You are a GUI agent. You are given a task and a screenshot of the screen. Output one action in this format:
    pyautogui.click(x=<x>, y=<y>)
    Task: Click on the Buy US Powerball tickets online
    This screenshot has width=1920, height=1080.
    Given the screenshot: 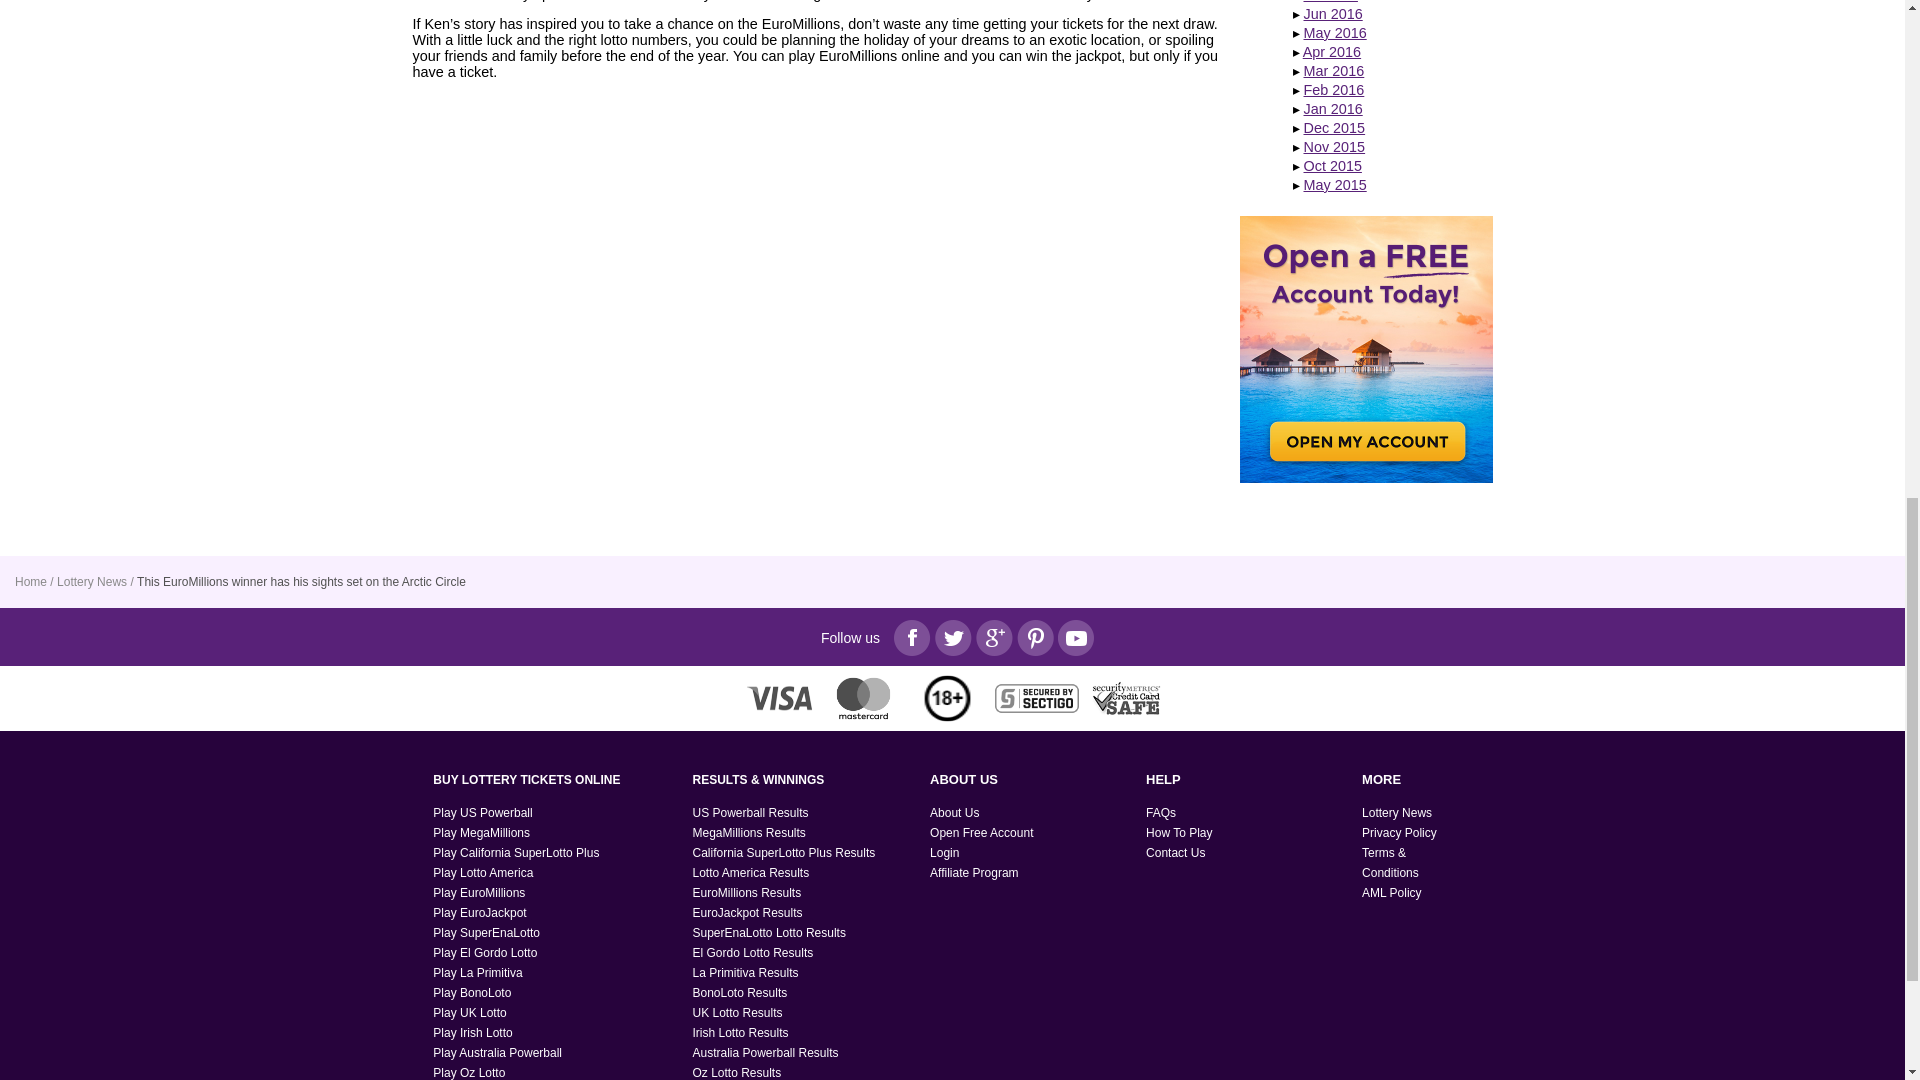 What is the action you would take?
    pyautogui.click(x=482, y=812)
    